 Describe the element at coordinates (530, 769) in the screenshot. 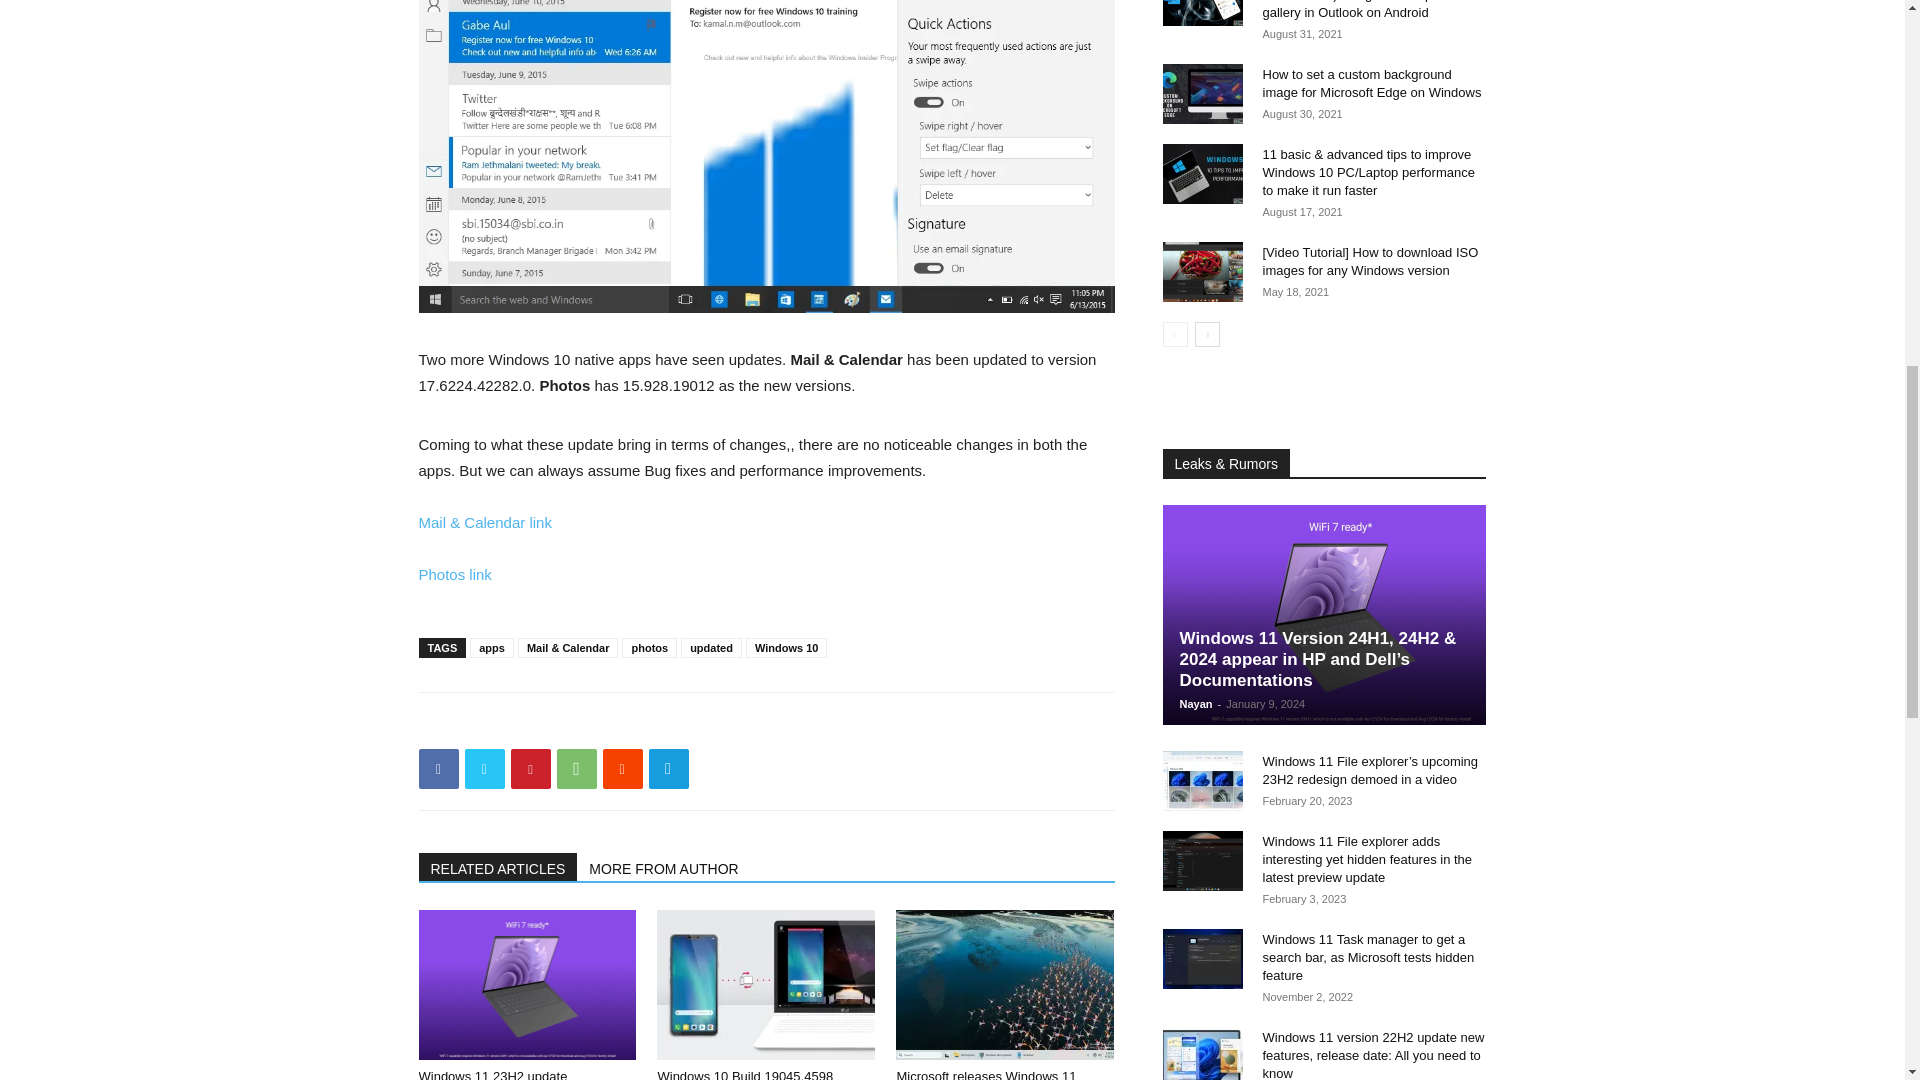

I see `Pinterest` at that location.